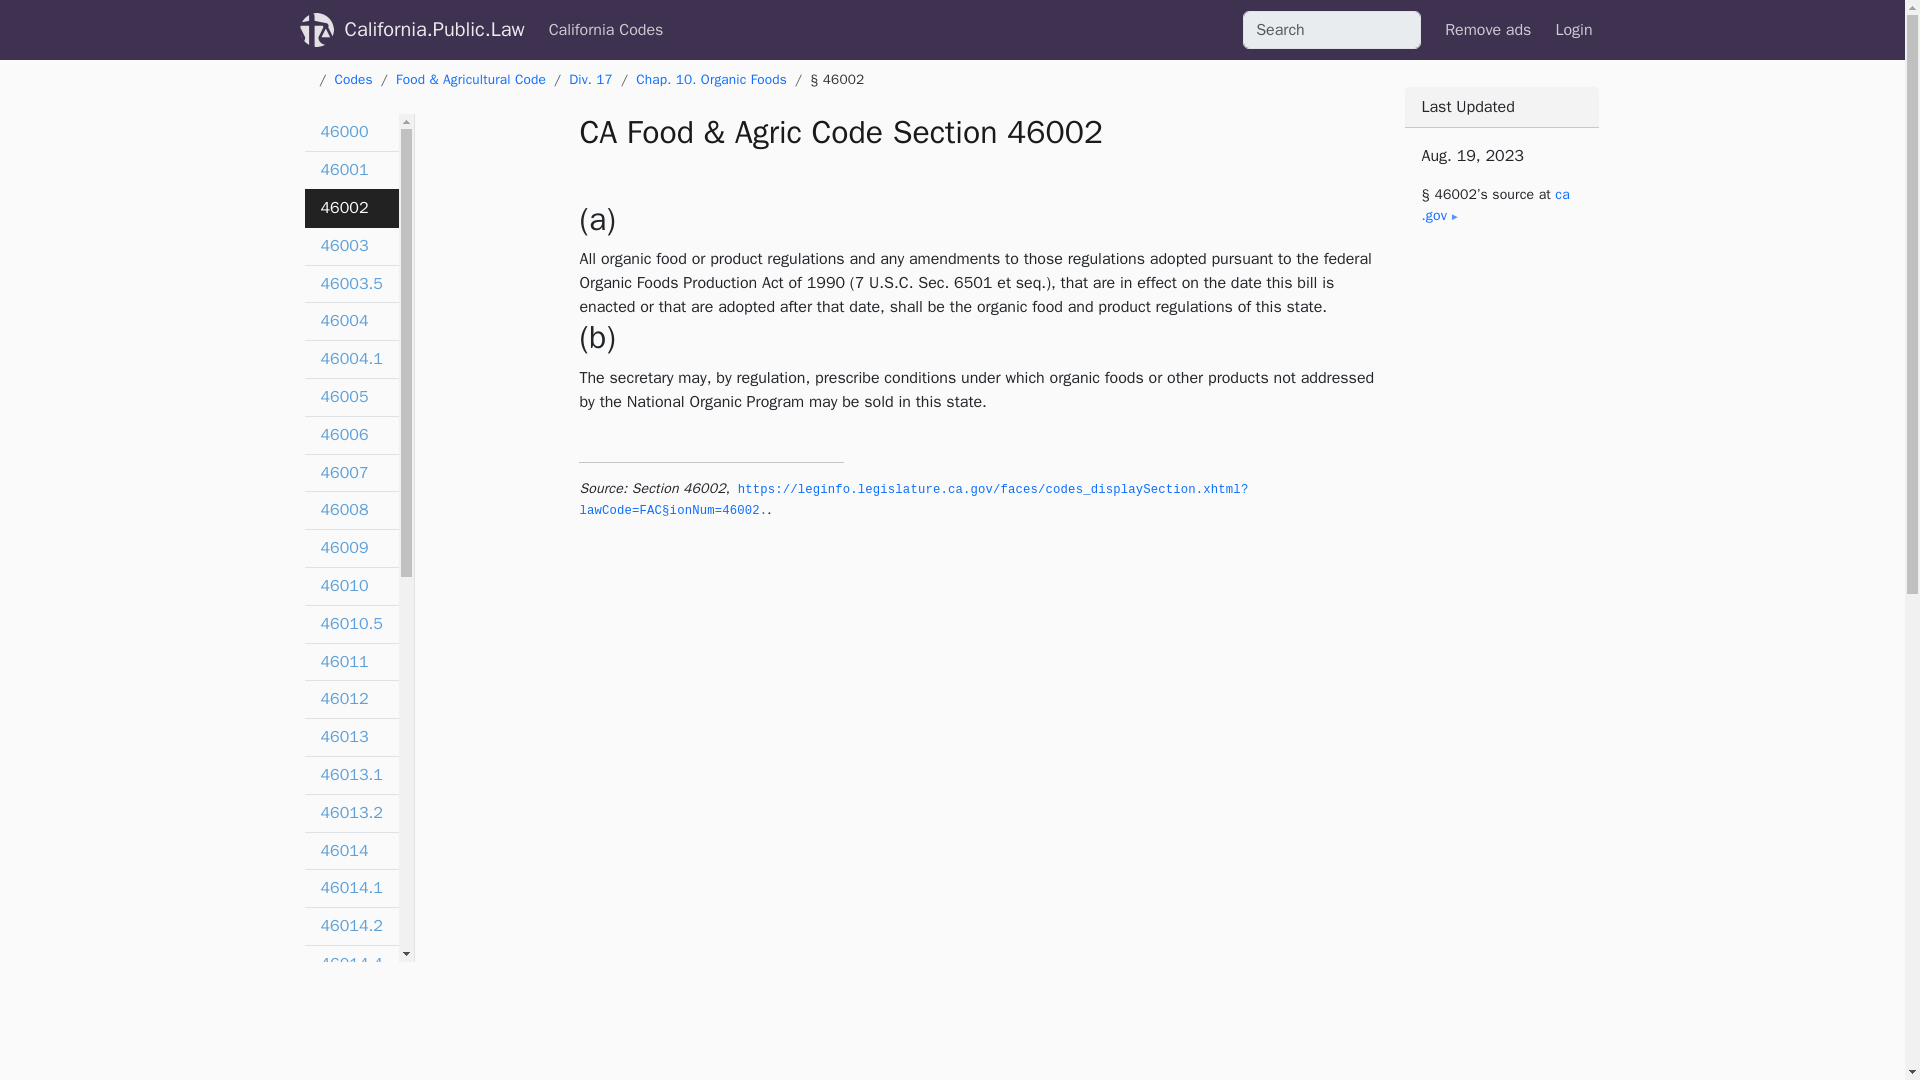  Describe the element at coordinates (350, 1040) in the screenshot. I see `46015` at that location.